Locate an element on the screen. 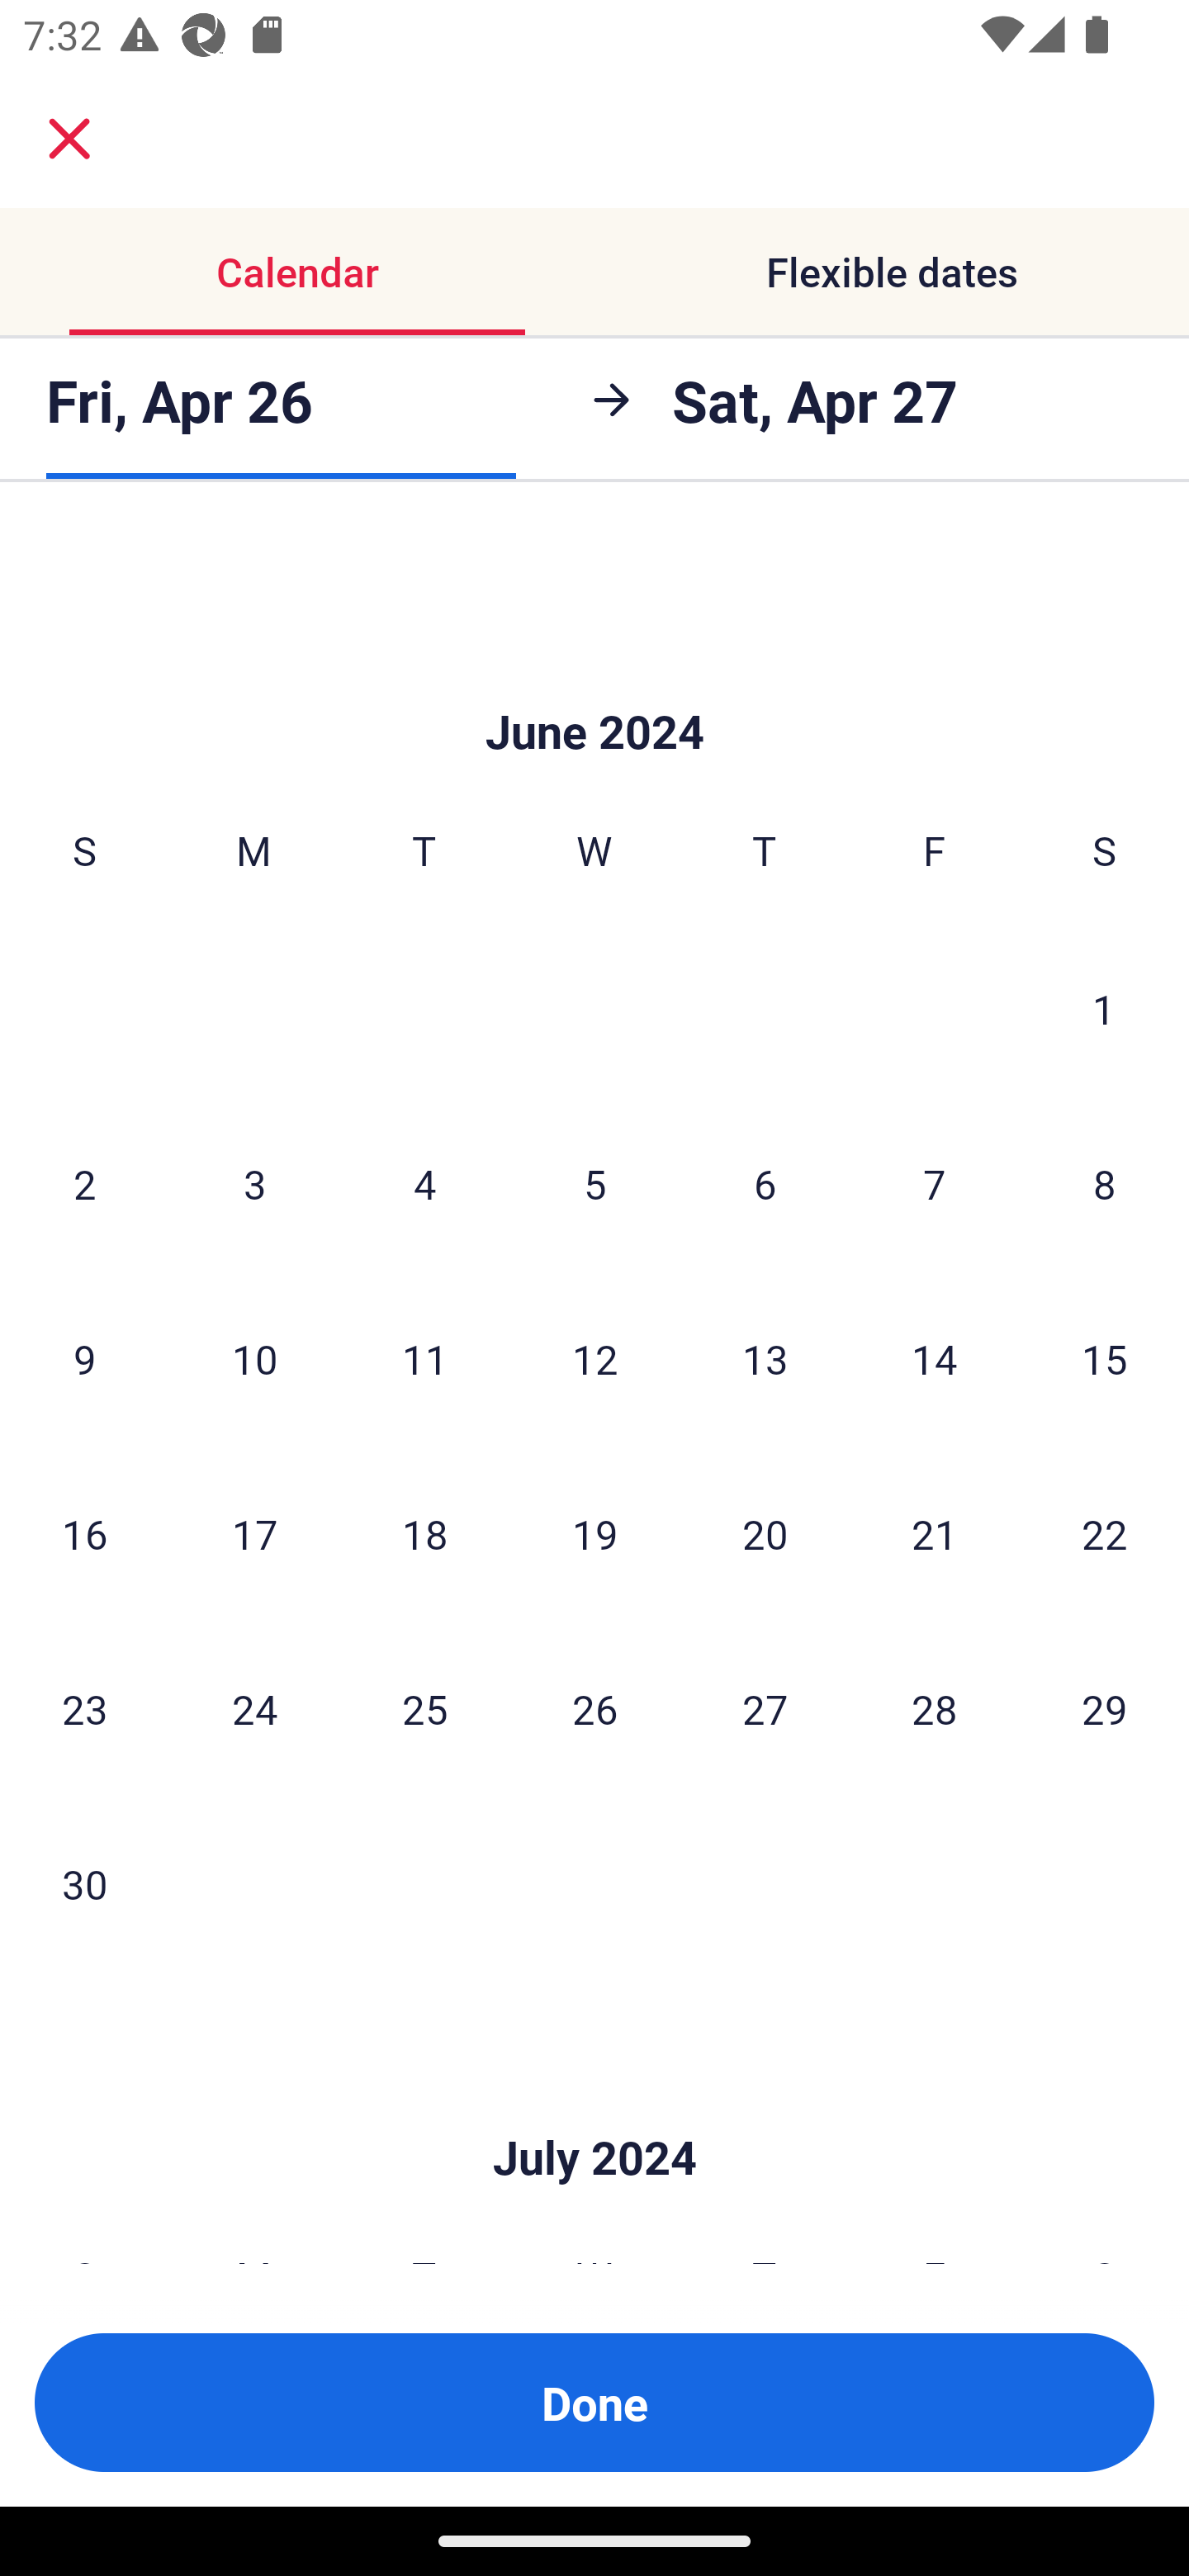 This screenshot has width=1189, height=2576. 8 Saturday, June 8, 2024 is located at coordinates (1105, 1184).